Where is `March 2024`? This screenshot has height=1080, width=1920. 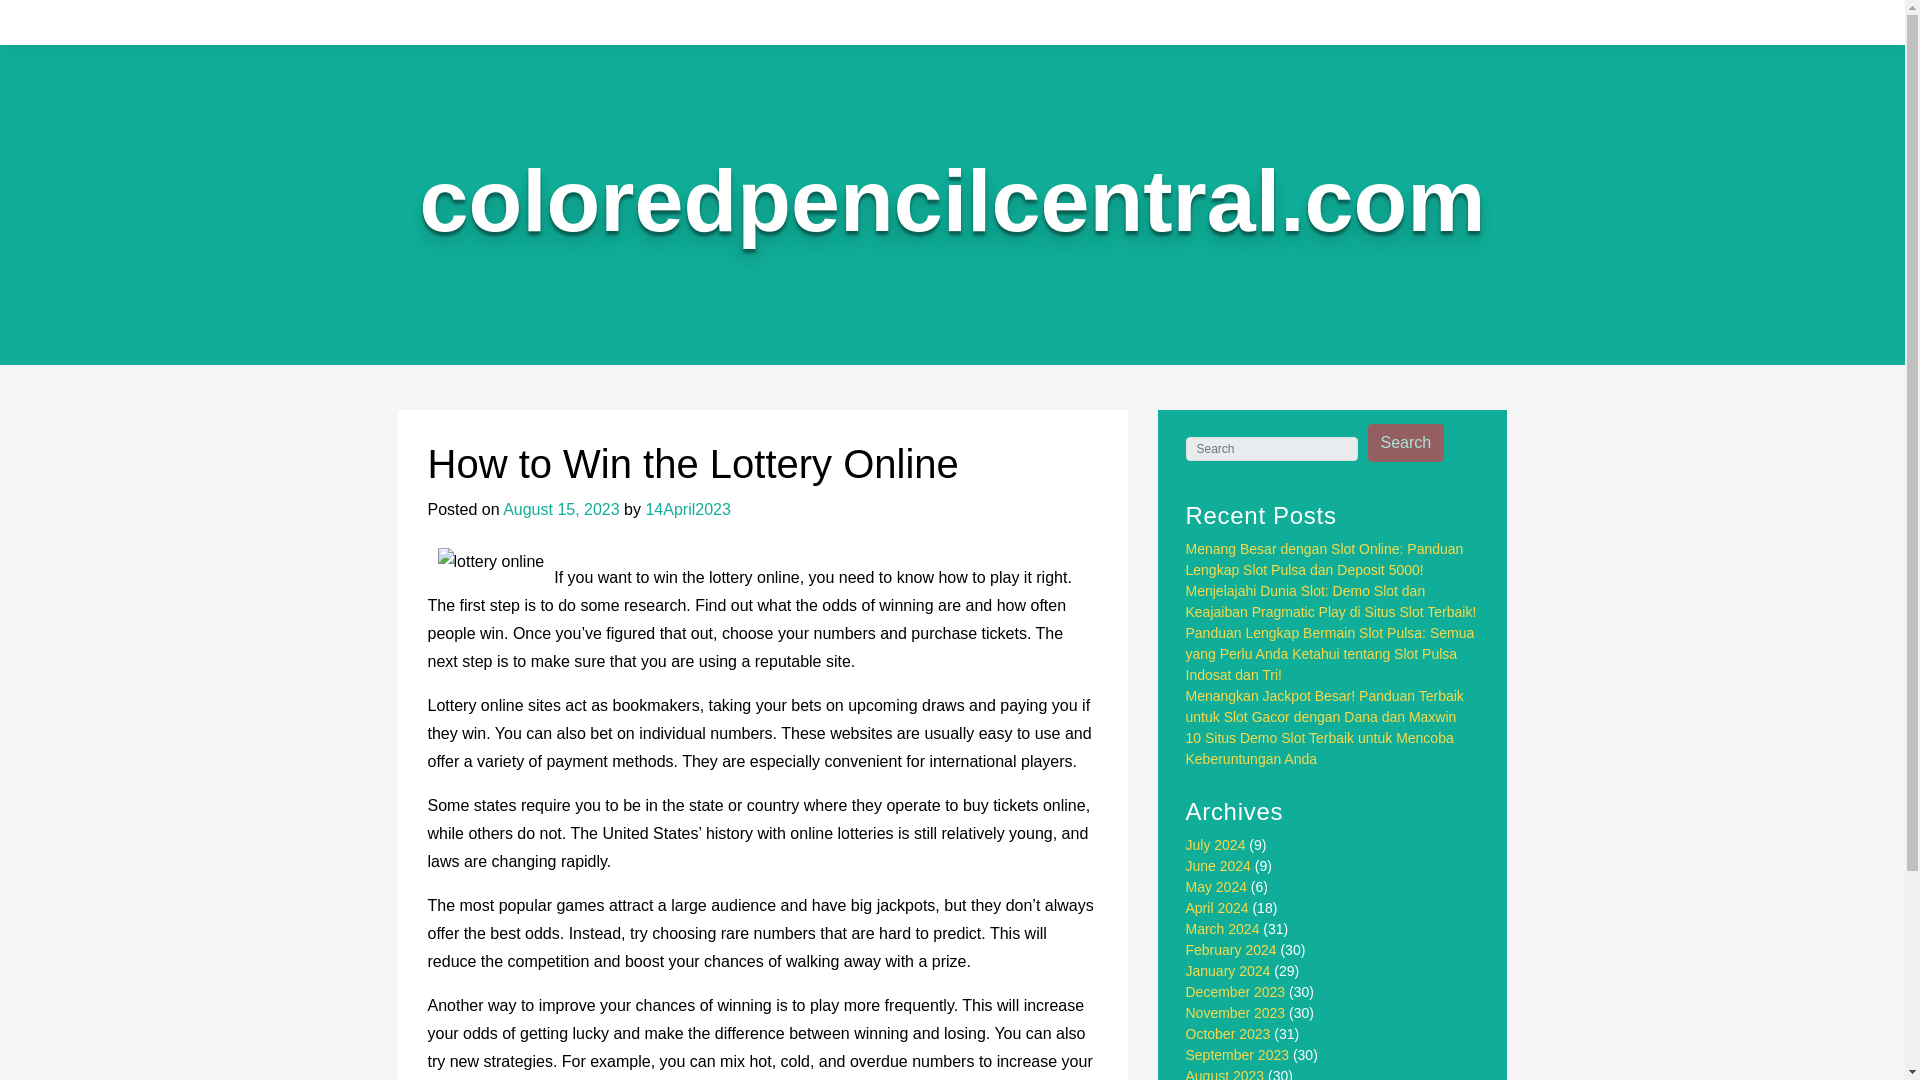 March 2024 is located at coordinates (1222, 929).